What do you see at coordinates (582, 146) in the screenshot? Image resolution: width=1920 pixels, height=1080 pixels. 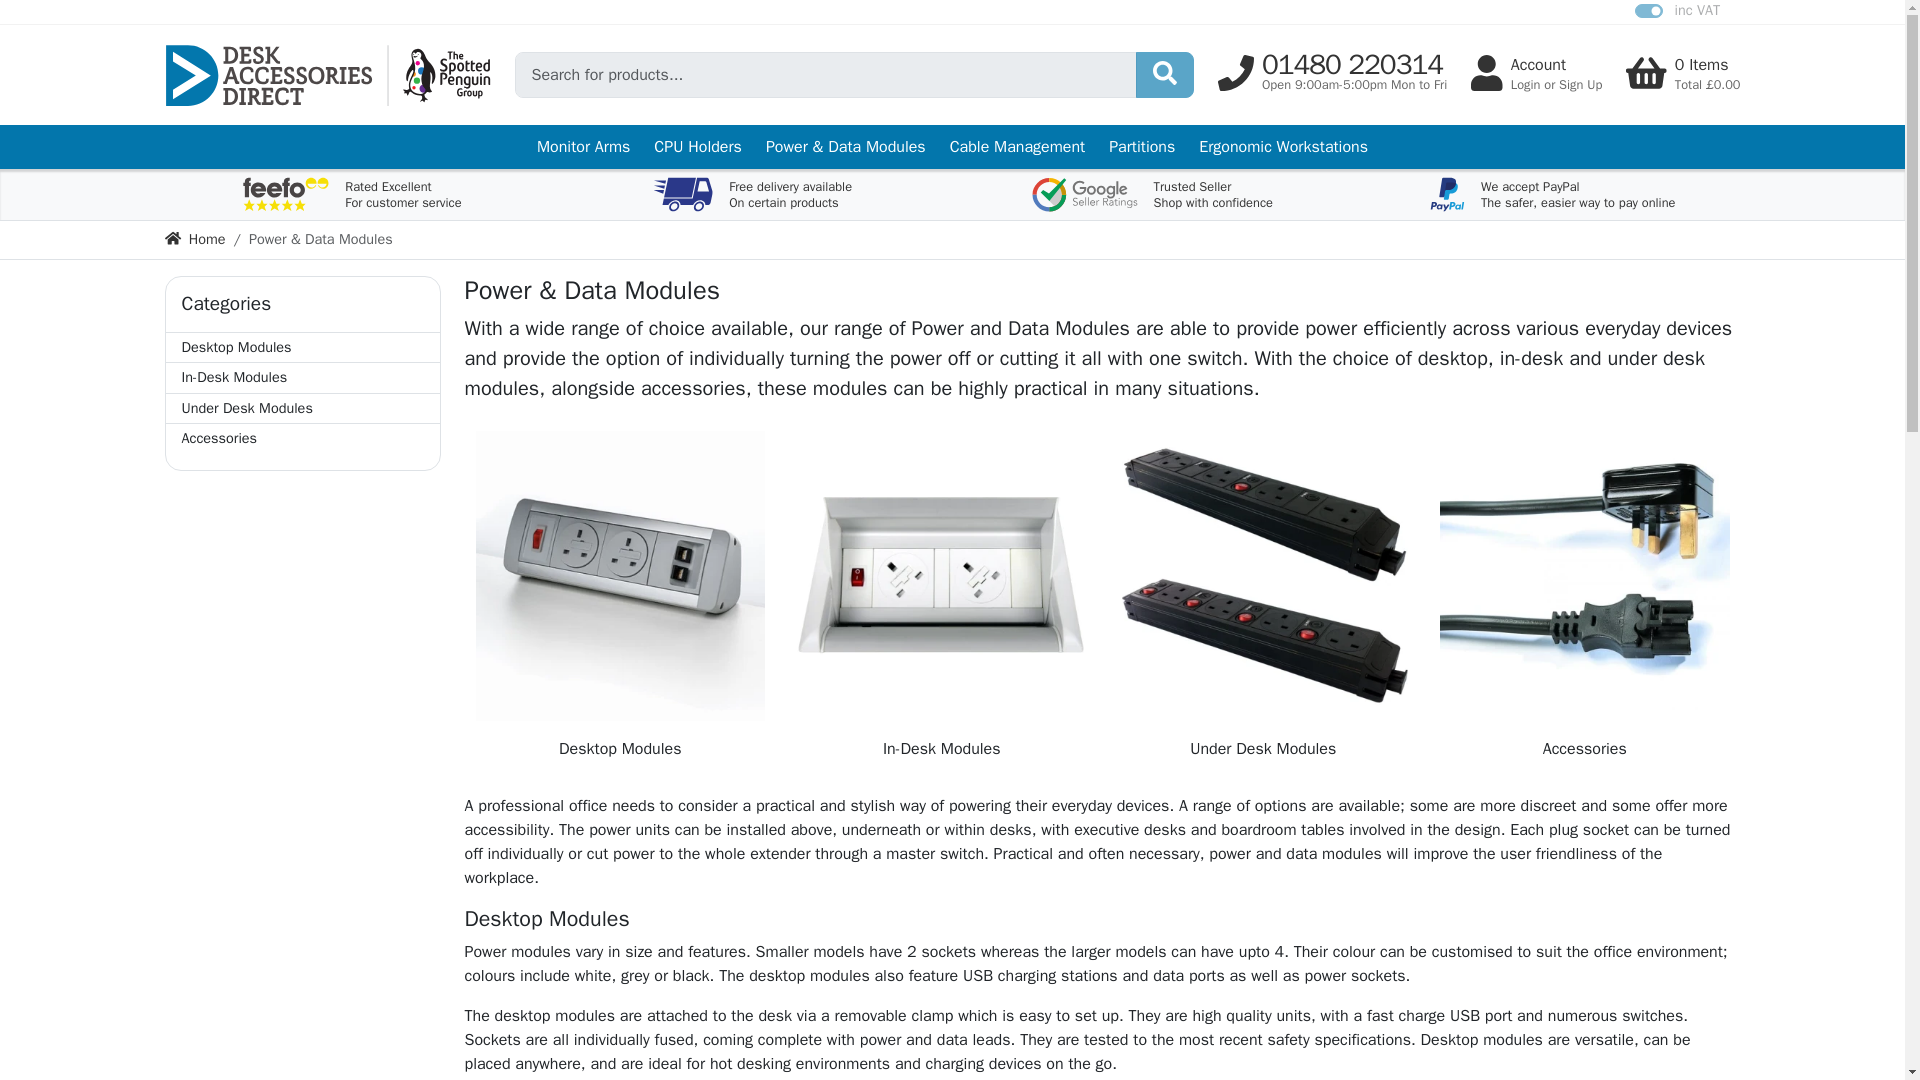 I see `on` at bounding box center [582, 146].